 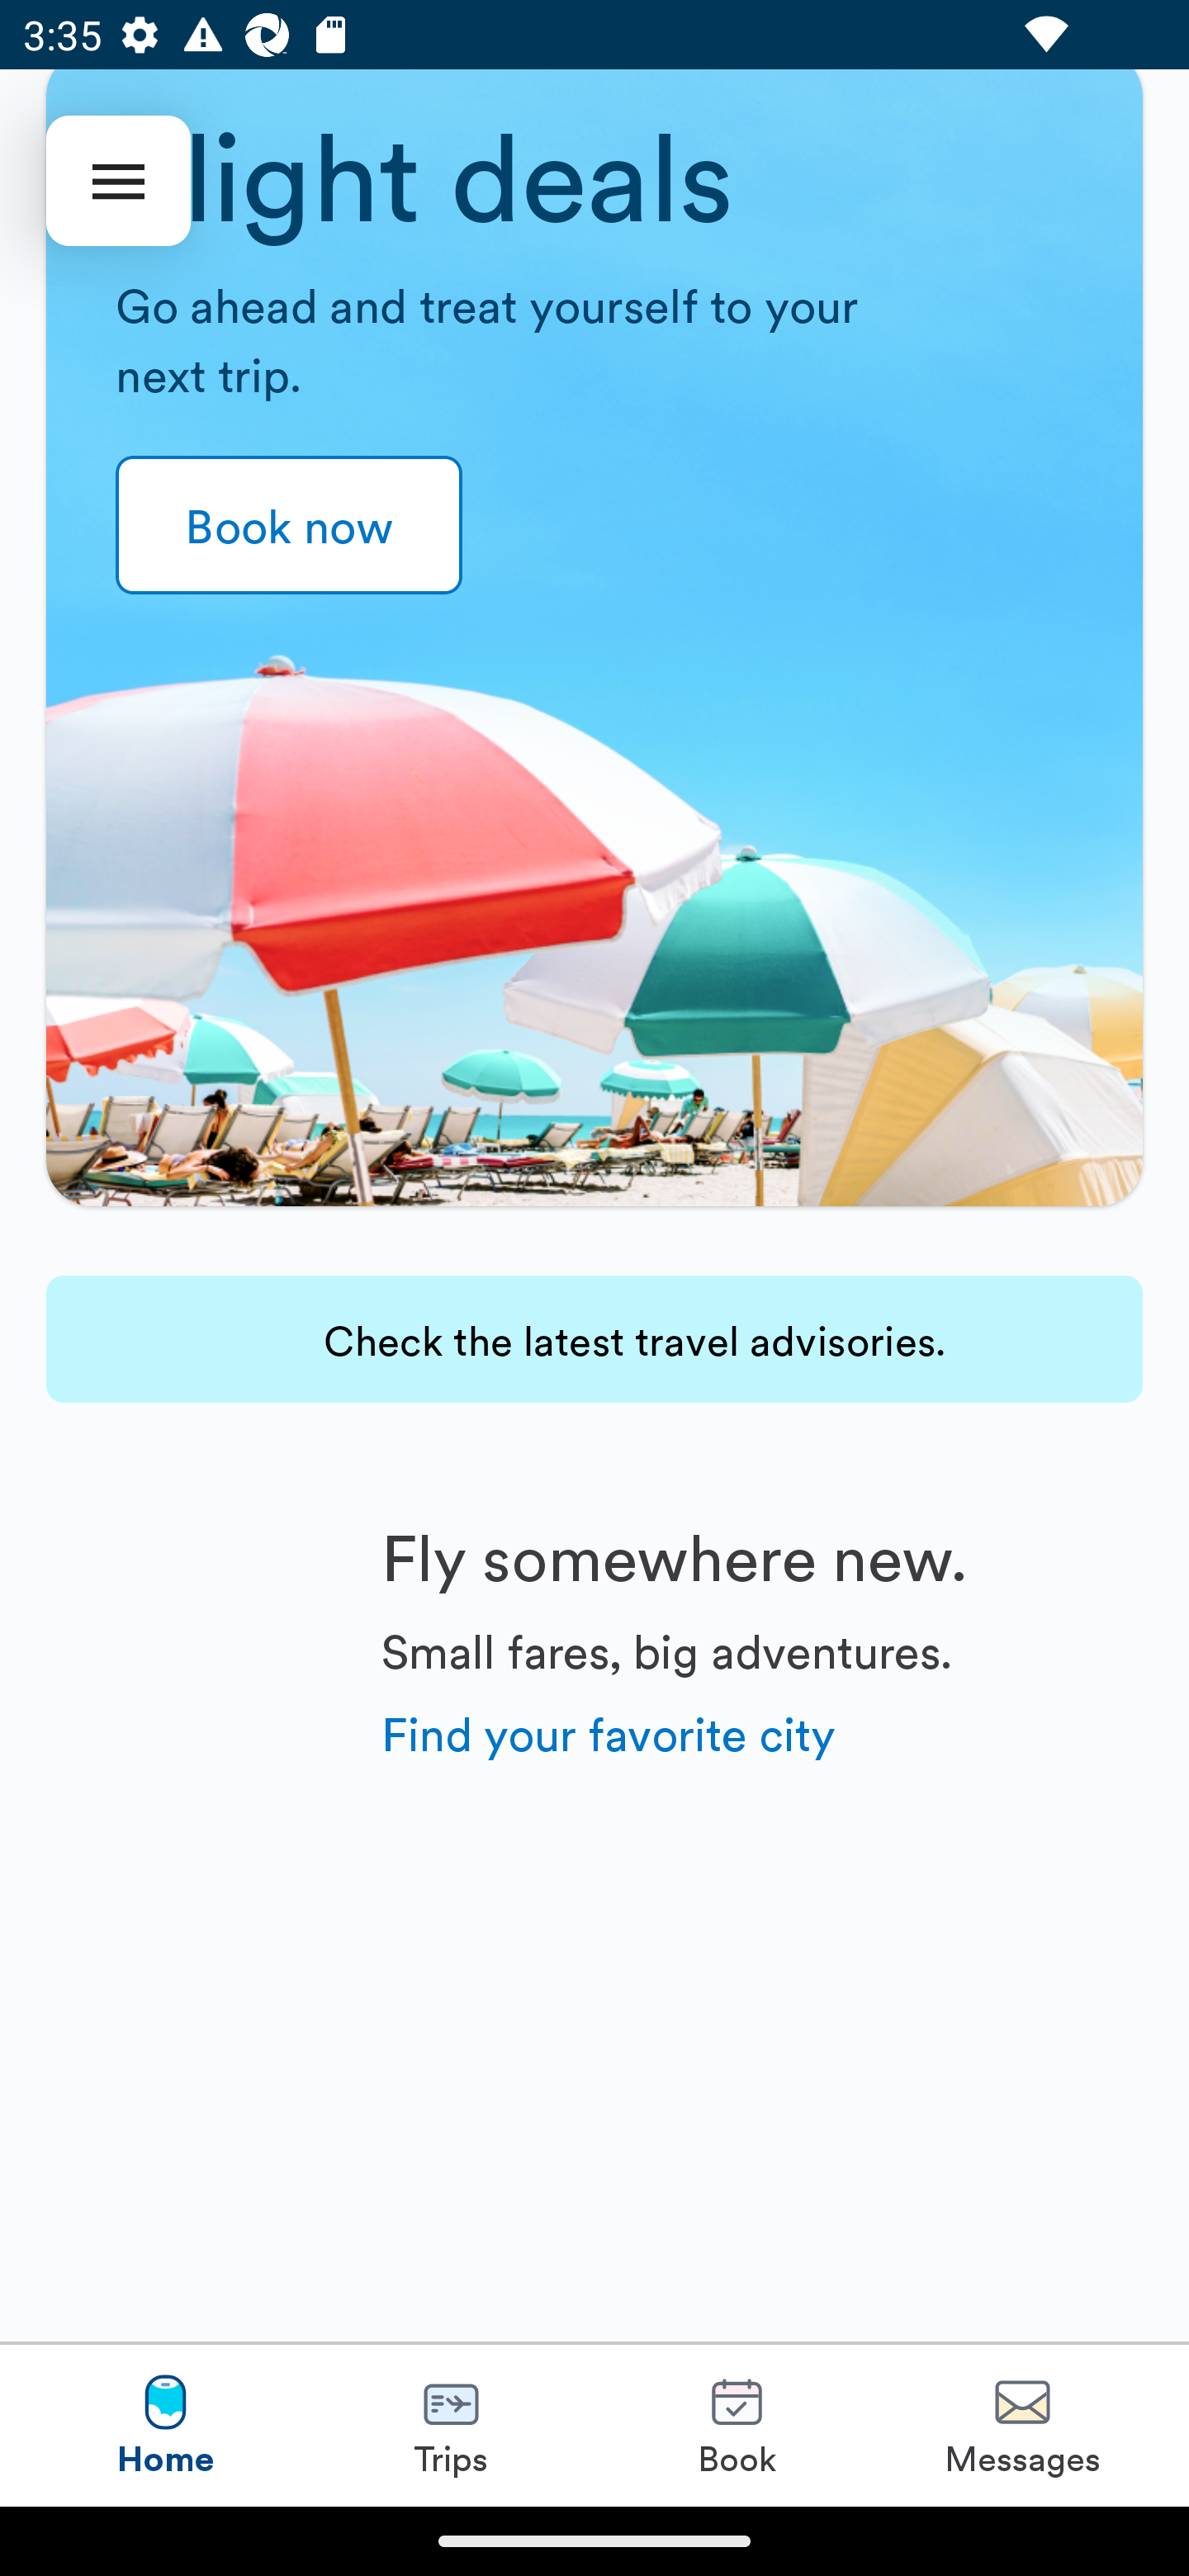 What do you see at coordinates (165, 2425) in the screenshot?
I see `Home` at bounding box center [165, 2425].